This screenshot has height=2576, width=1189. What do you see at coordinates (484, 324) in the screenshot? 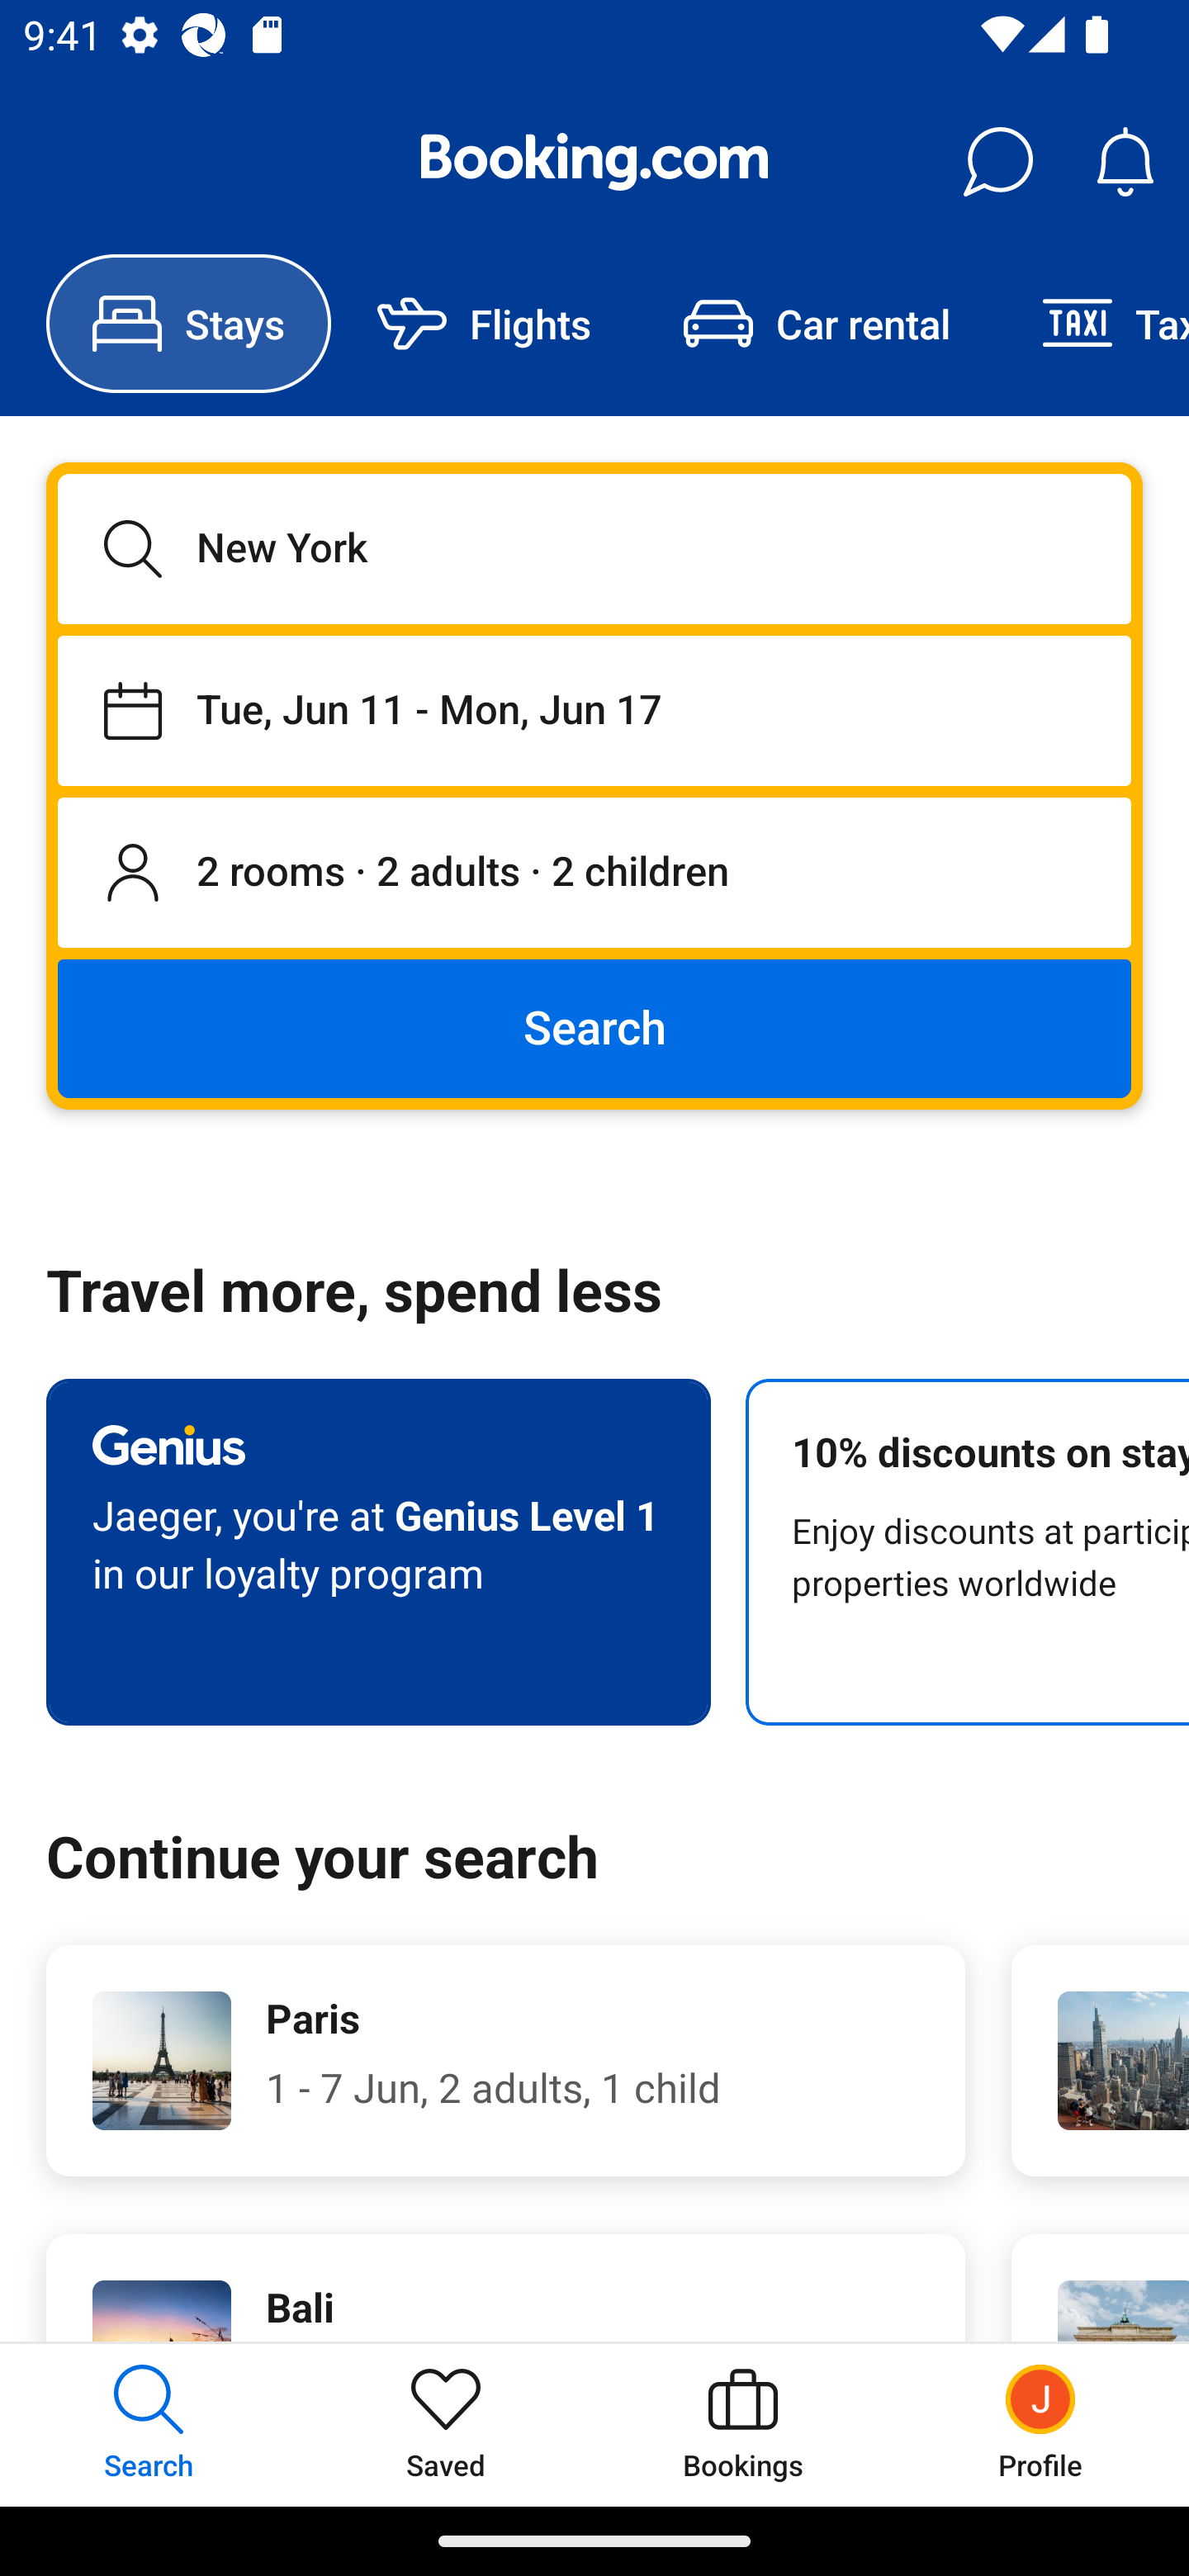
I see `Flights` at bounding box center [484, 324].